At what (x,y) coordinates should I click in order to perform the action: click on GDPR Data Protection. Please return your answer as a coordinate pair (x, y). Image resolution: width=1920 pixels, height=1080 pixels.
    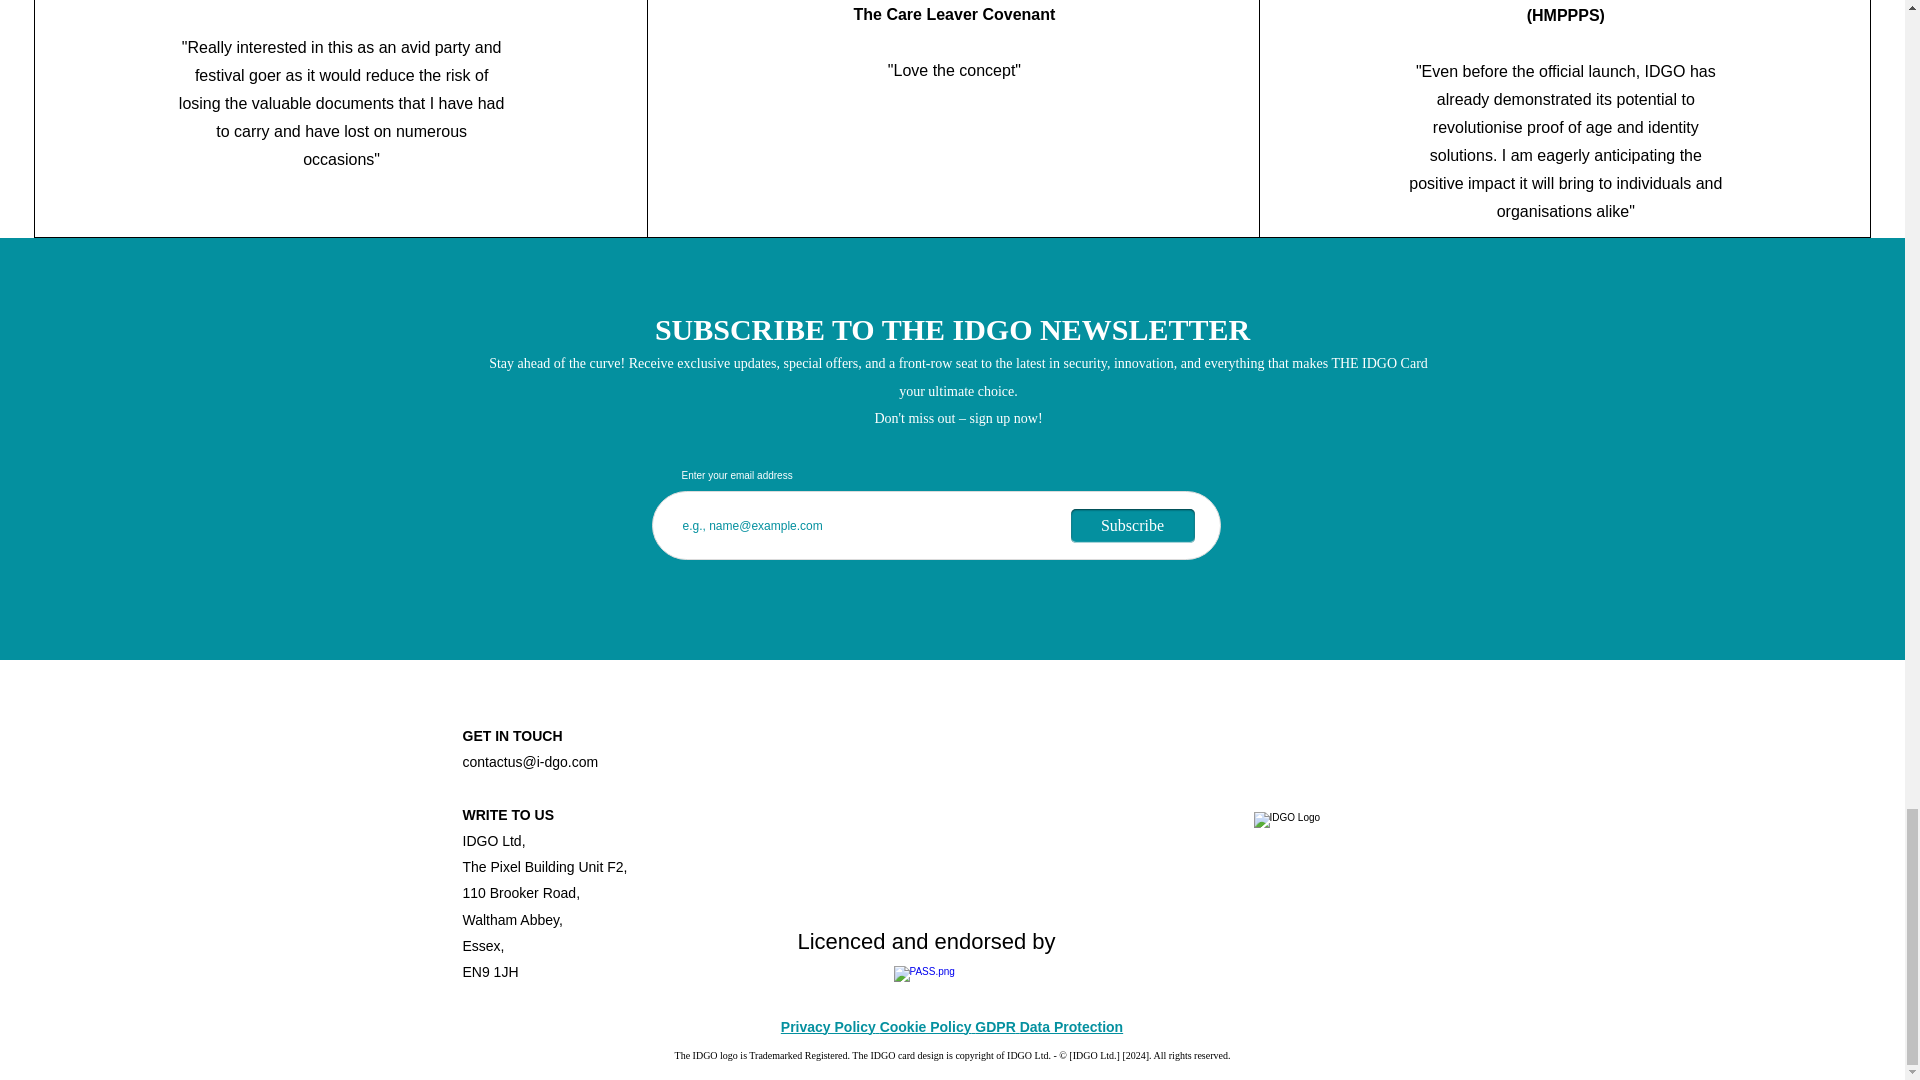
    Looking at the image, I should click on (1049, 1028).